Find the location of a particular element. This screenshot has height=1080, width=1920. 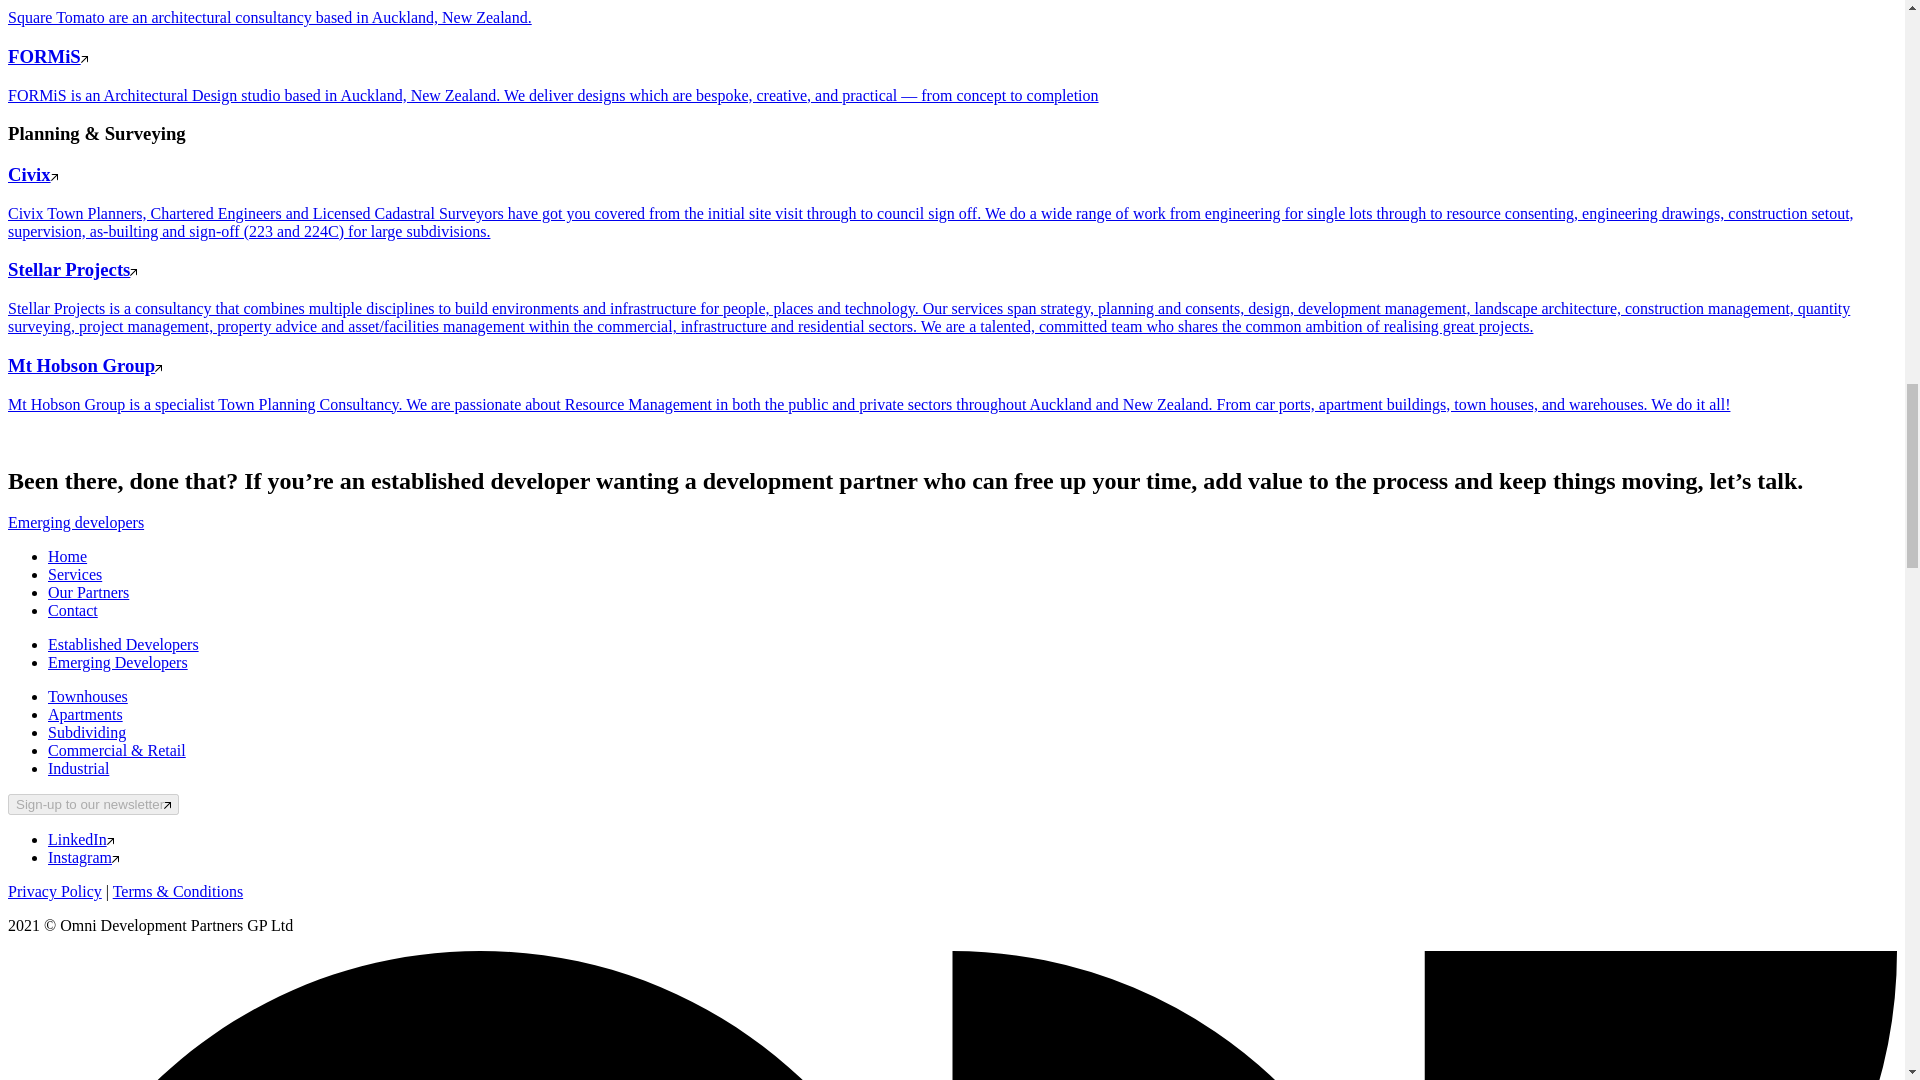

Home is located at coordinates (67, 556).